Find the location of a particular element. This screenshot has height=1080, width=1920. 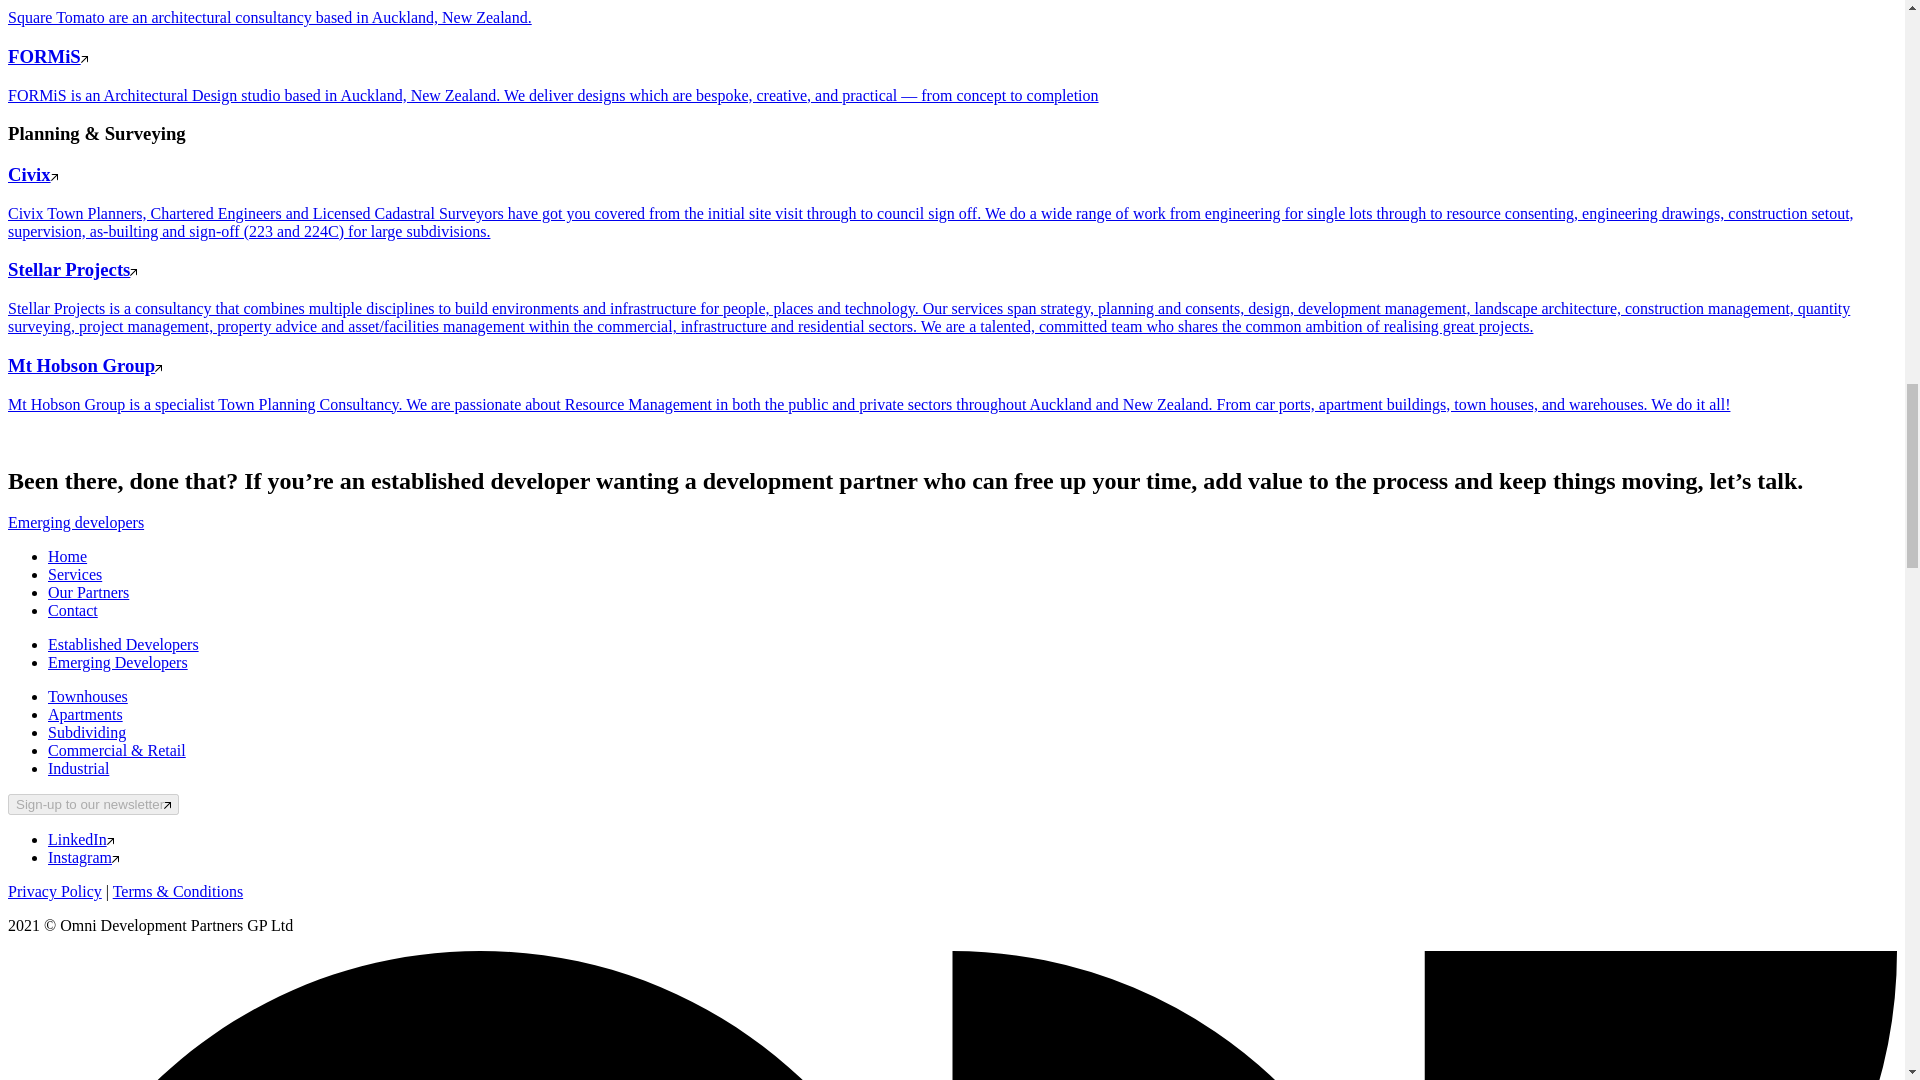

Home is located at coordinates (67, 556).